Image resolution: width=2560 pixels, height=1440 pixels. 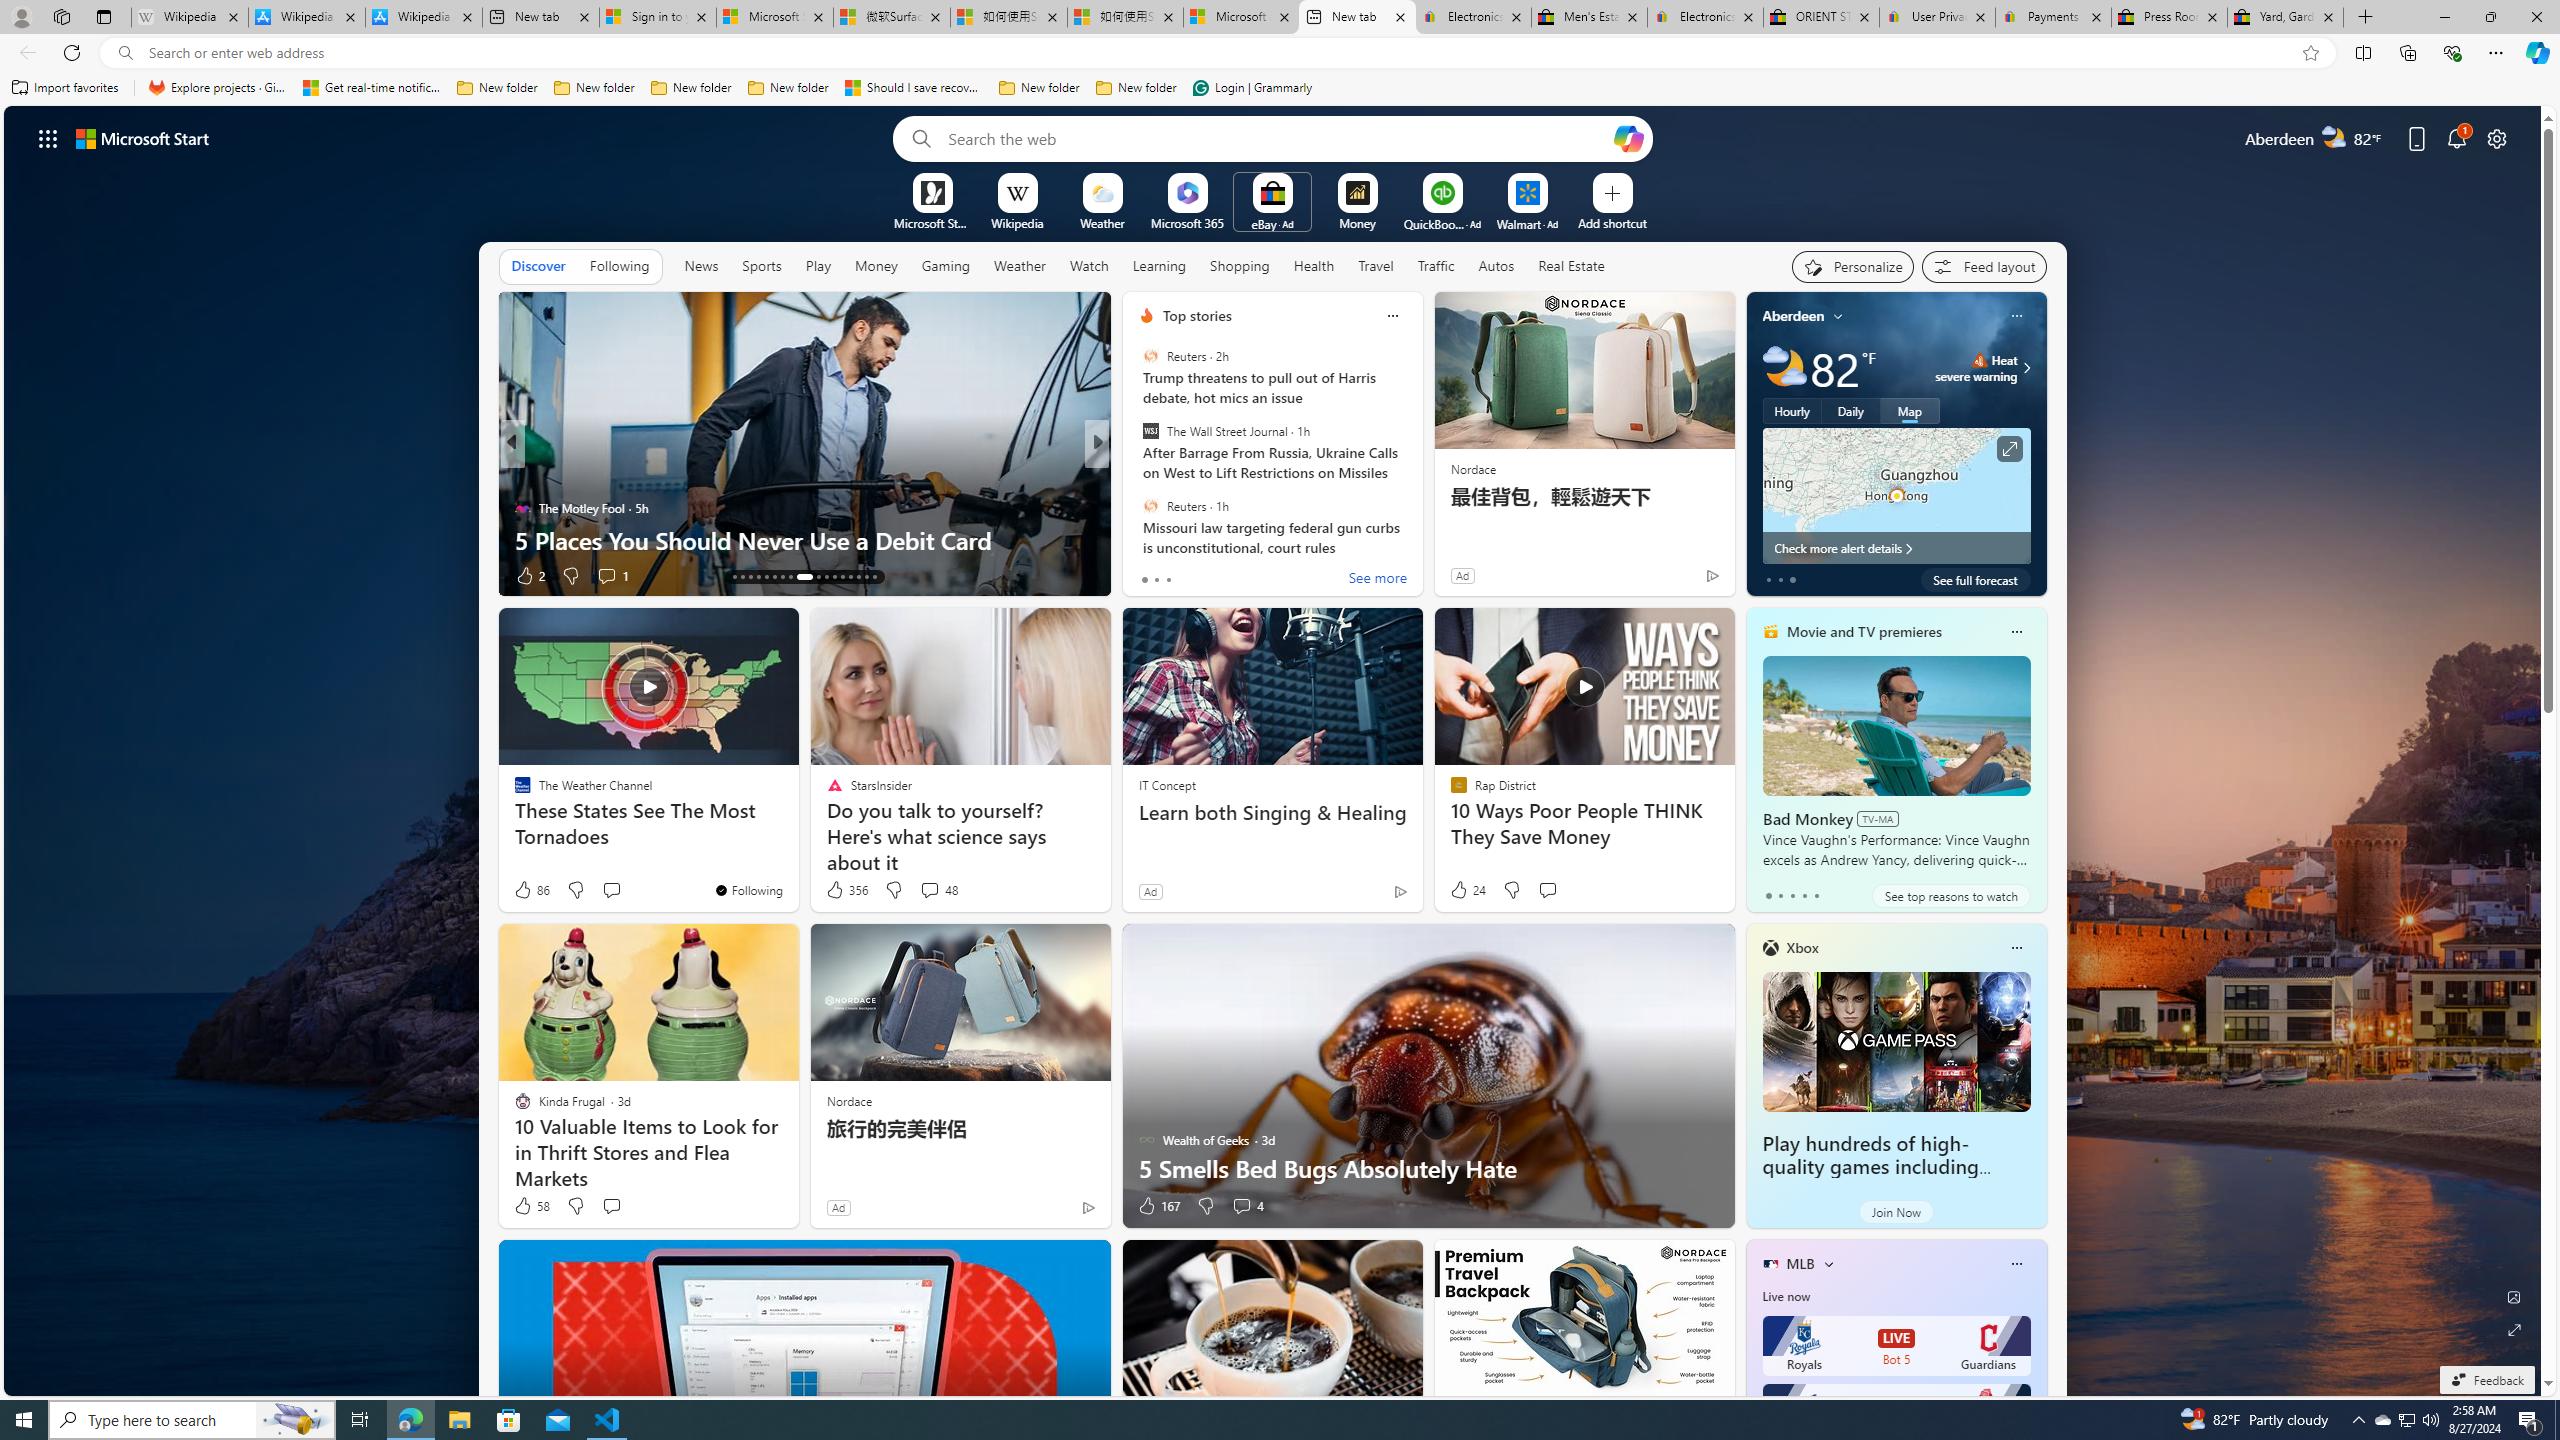 What do you see at coordinates (1274, 812) in the screenshot?
I see `Learn both Singing & Healing` at bounding box center [1274, 812].